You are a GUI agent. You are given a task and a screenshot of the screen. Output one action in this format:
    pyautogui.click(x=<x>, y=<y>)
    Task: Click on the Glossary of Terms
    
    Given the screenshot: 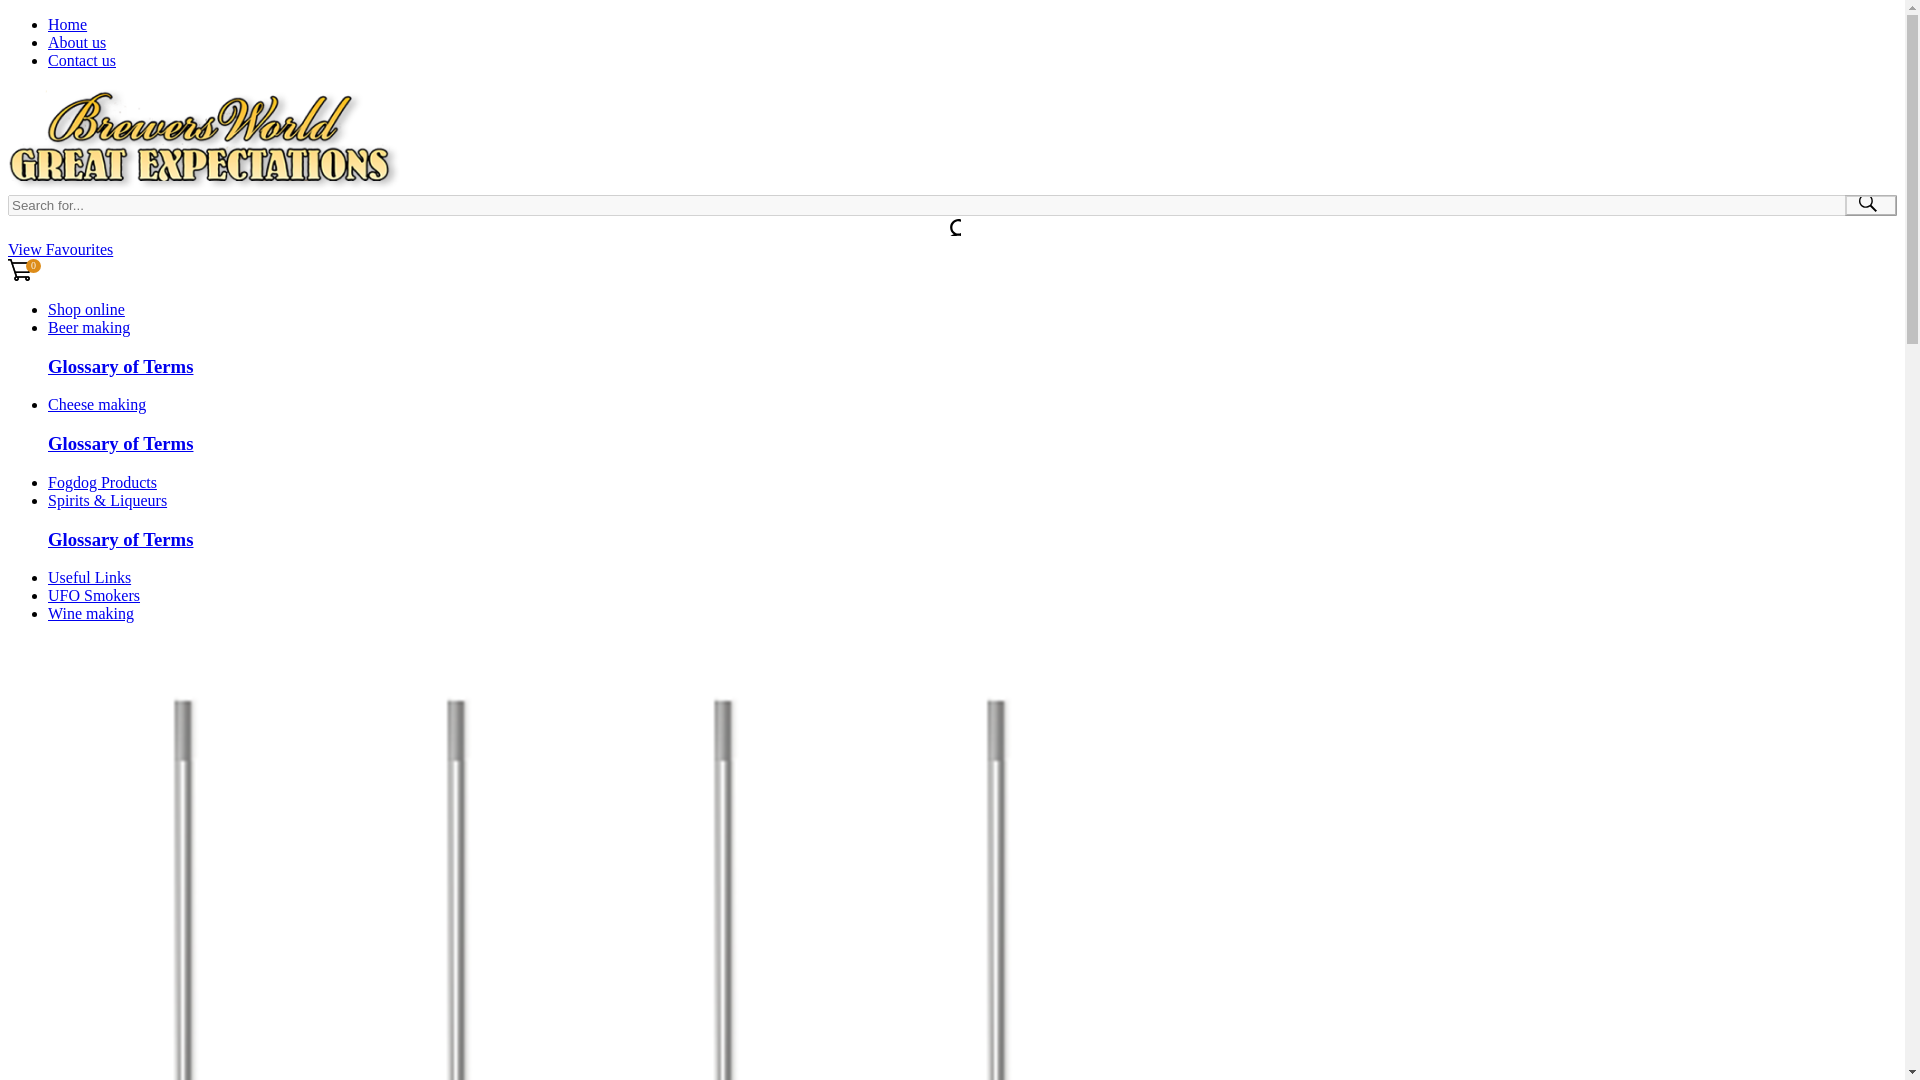 What is the action you would take?
    pyautogui.click(x=120, y=366)
    